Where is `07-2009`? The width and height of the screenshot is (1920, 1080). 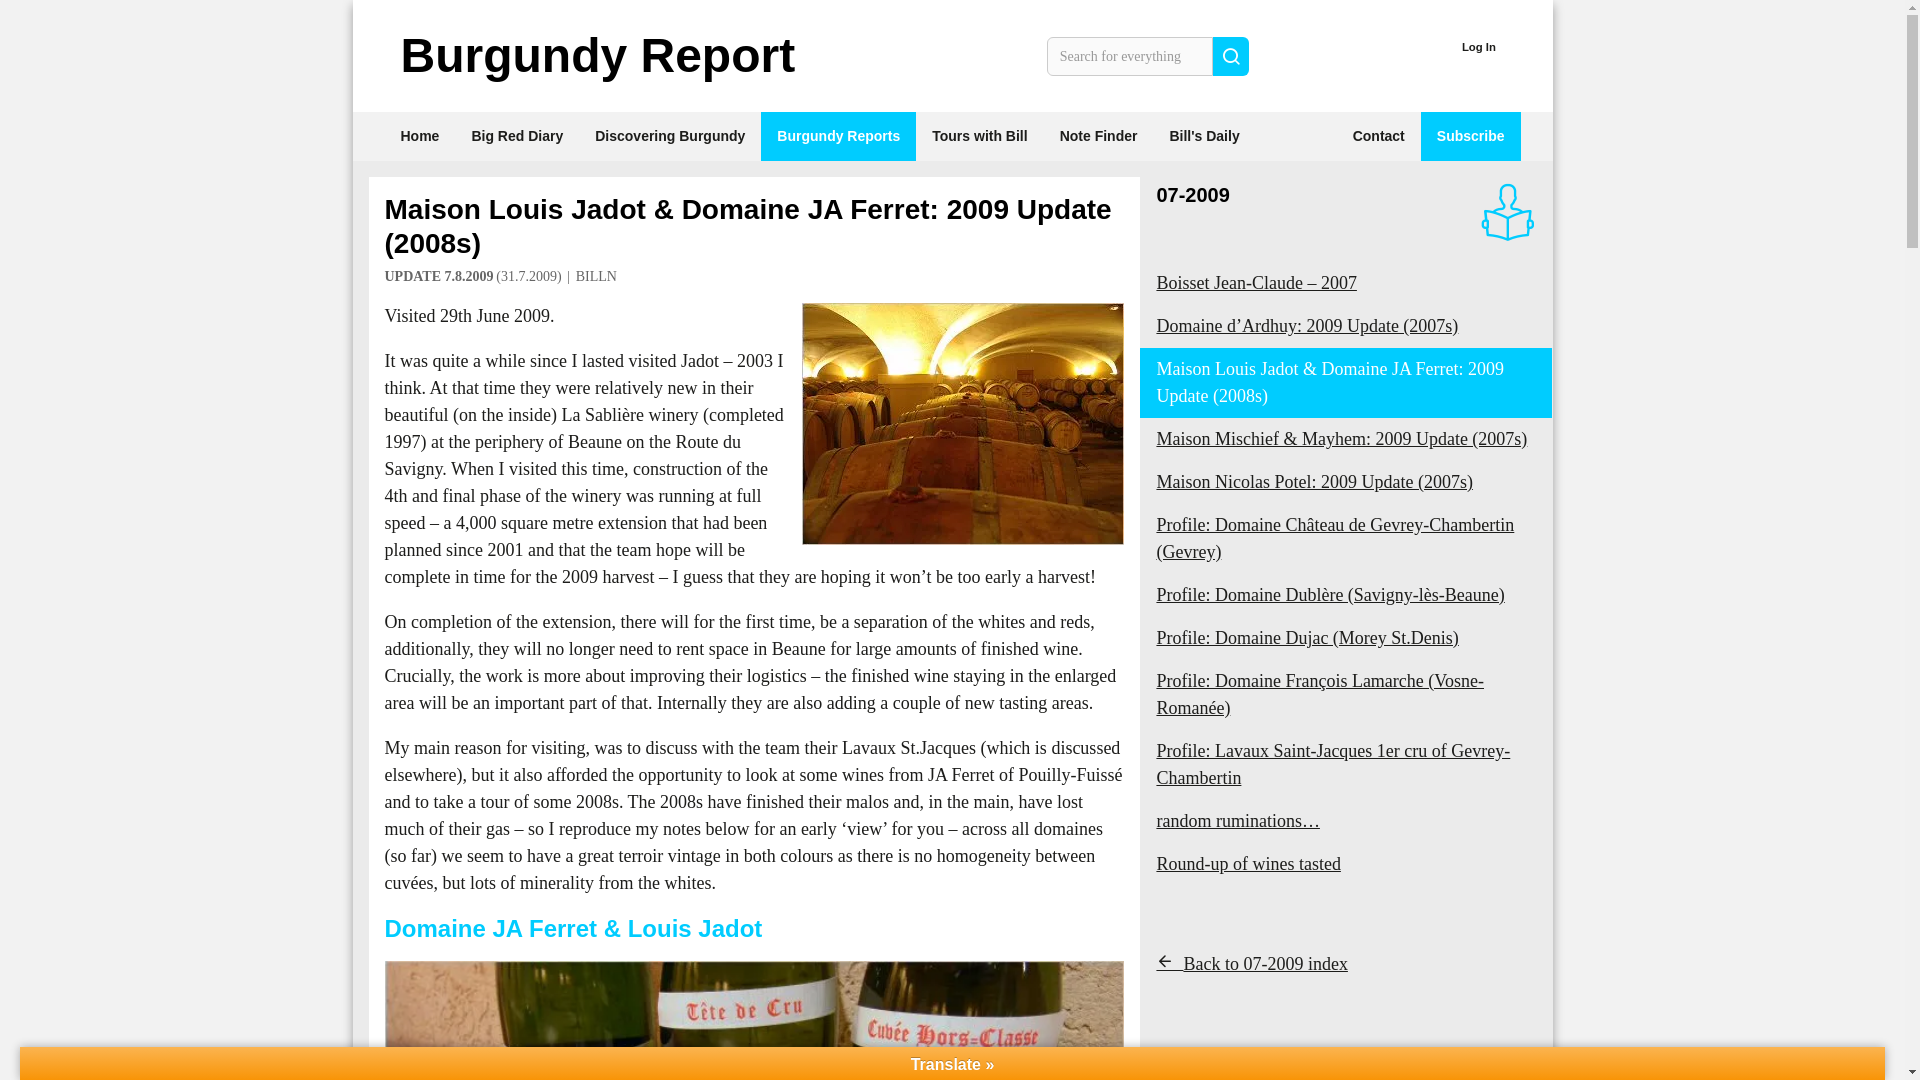 07-2009 is located at coordinates (1192, 194).